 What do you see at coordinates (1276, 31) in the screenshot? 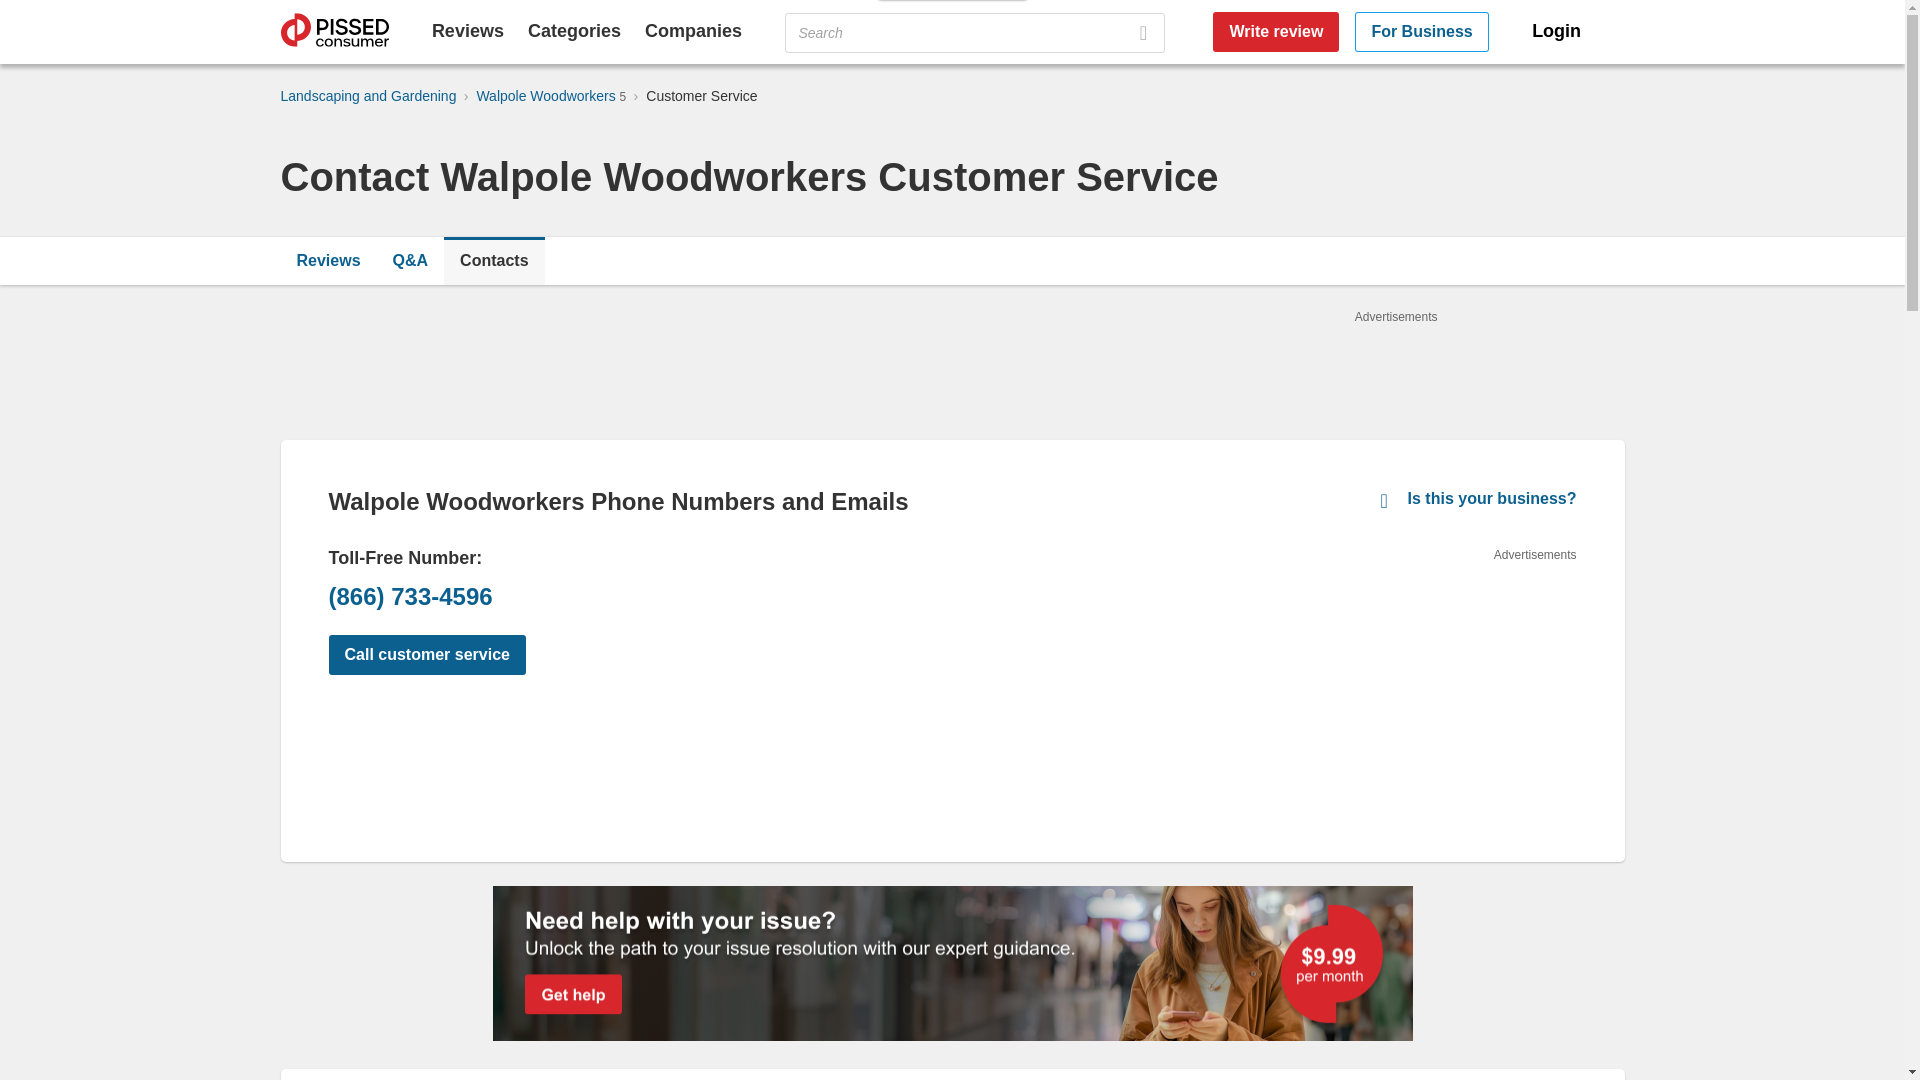
I see `Write review` at bounding box center [1276, 31].